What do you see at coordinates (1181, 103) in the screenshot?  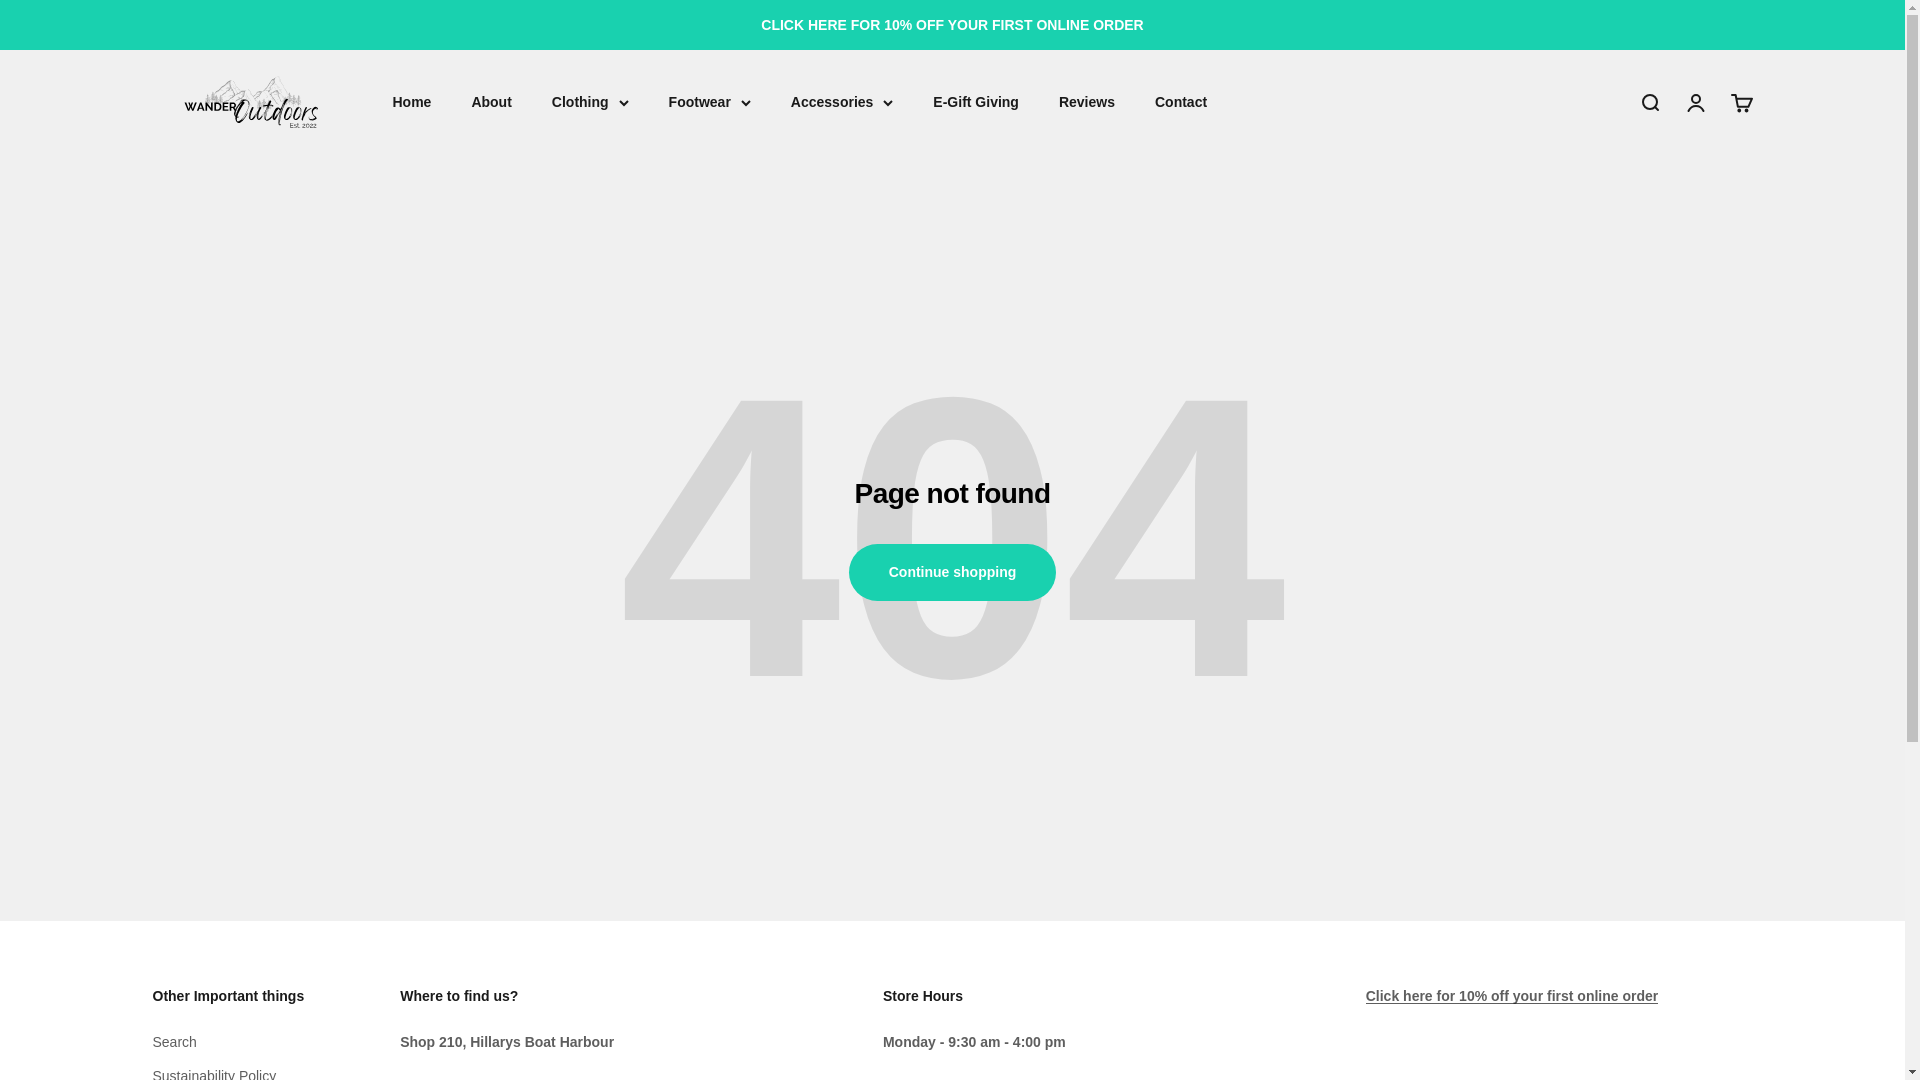 I see `Contact` at bounding box center [1181, 103].